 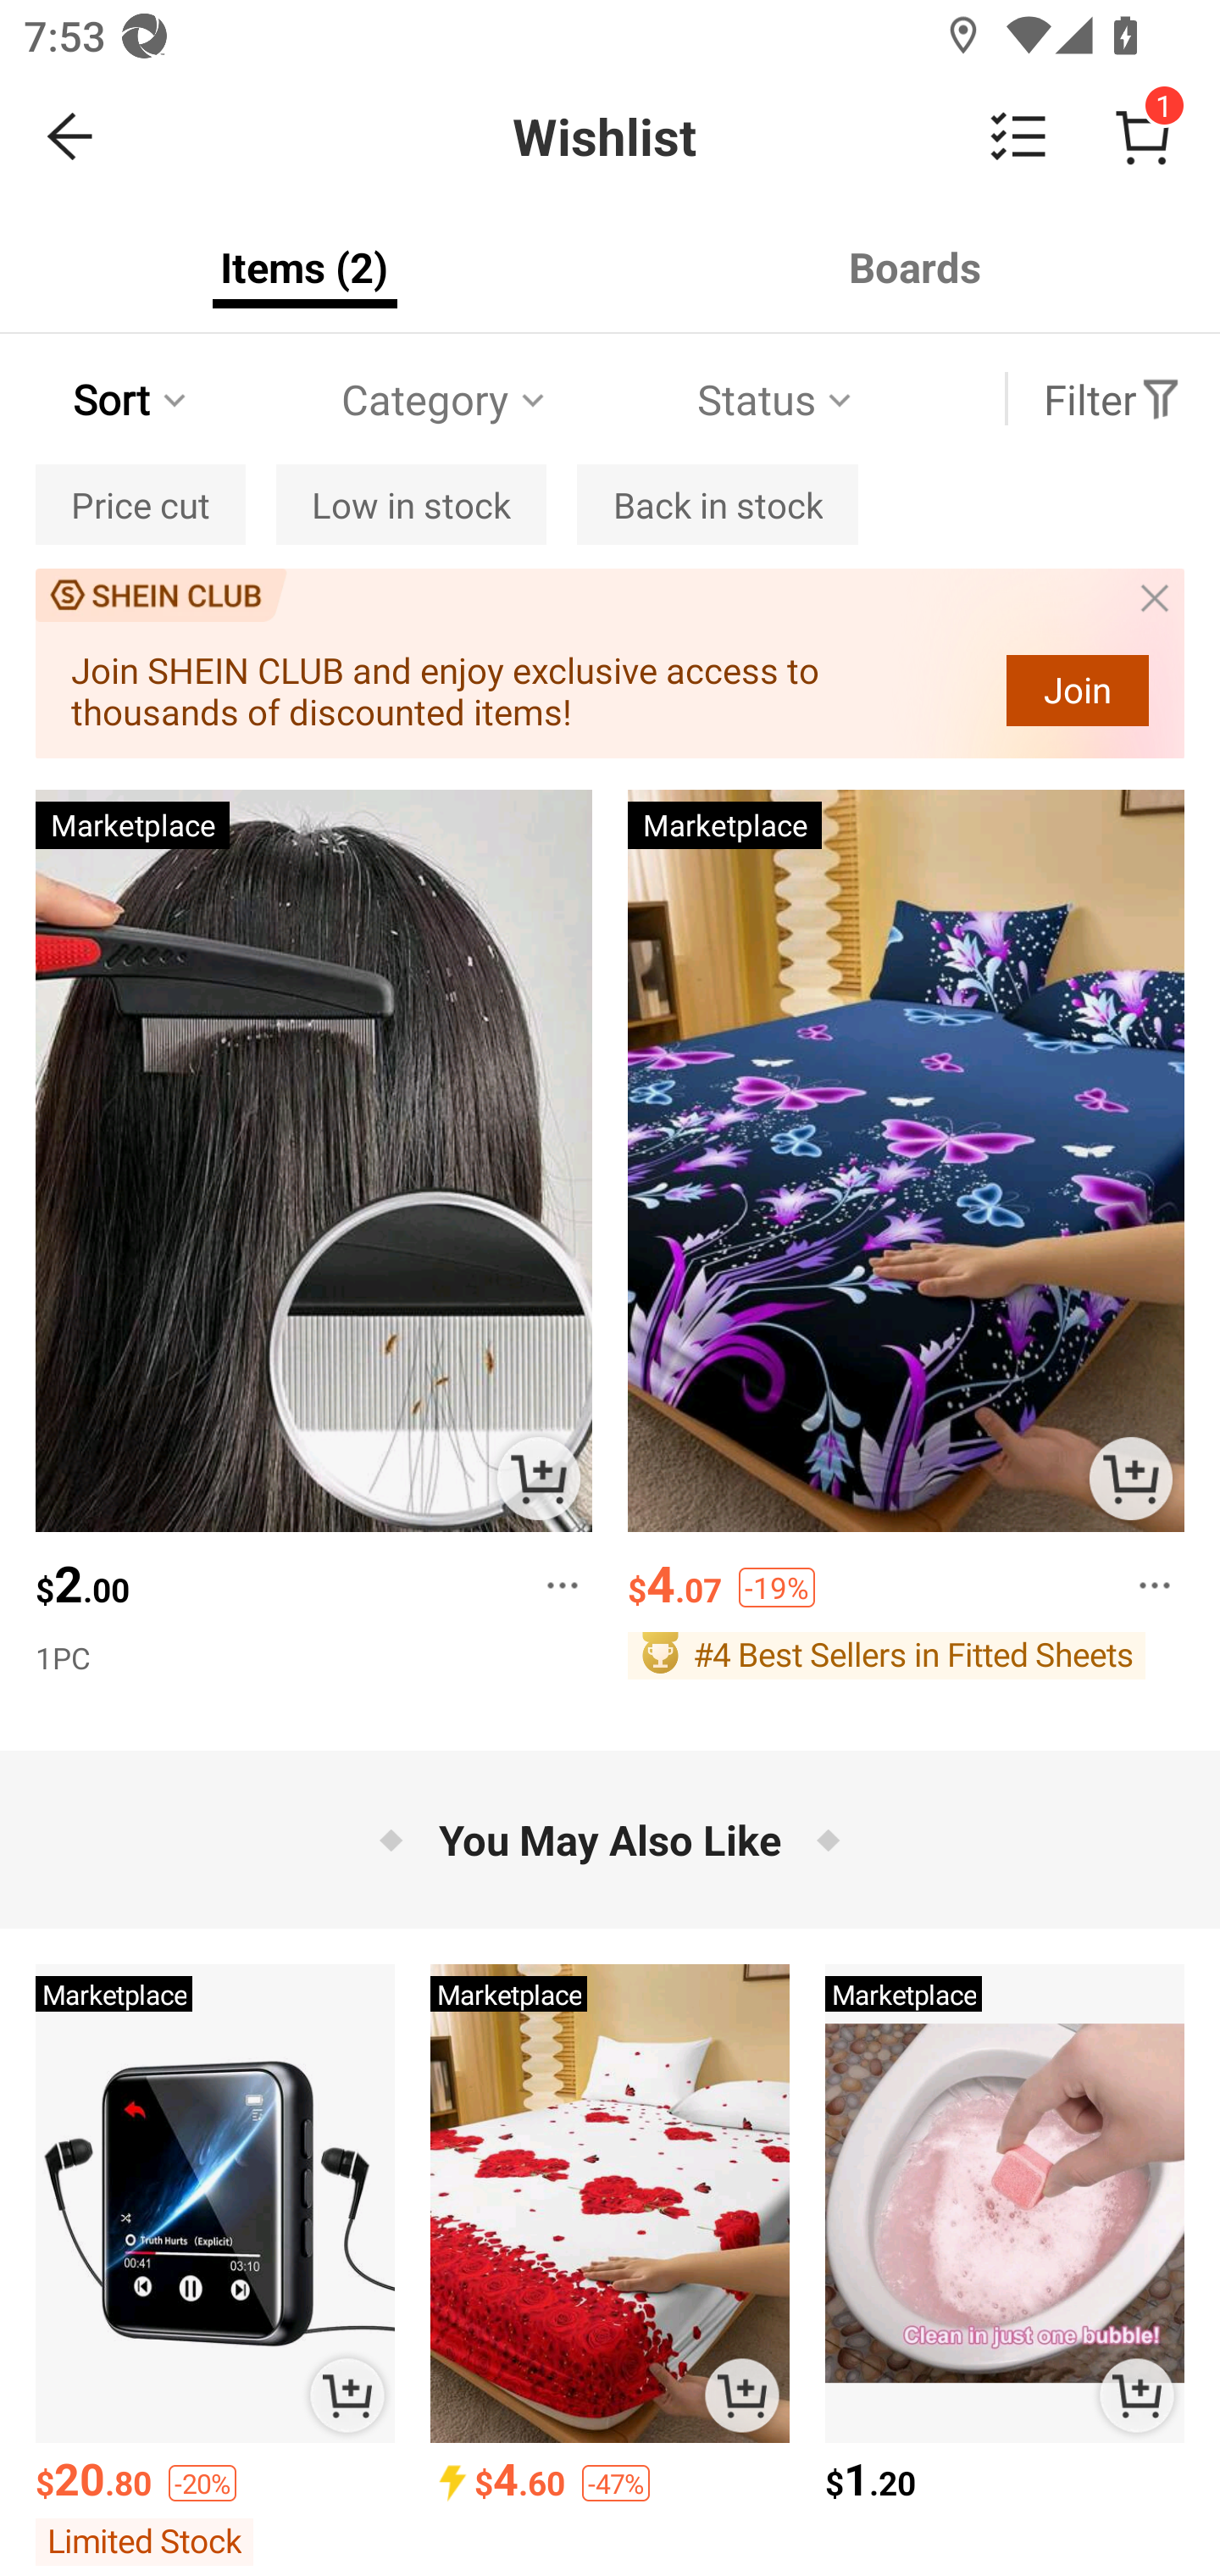 I want to click on ADD TO CART, so click(x=1130, y=1478).